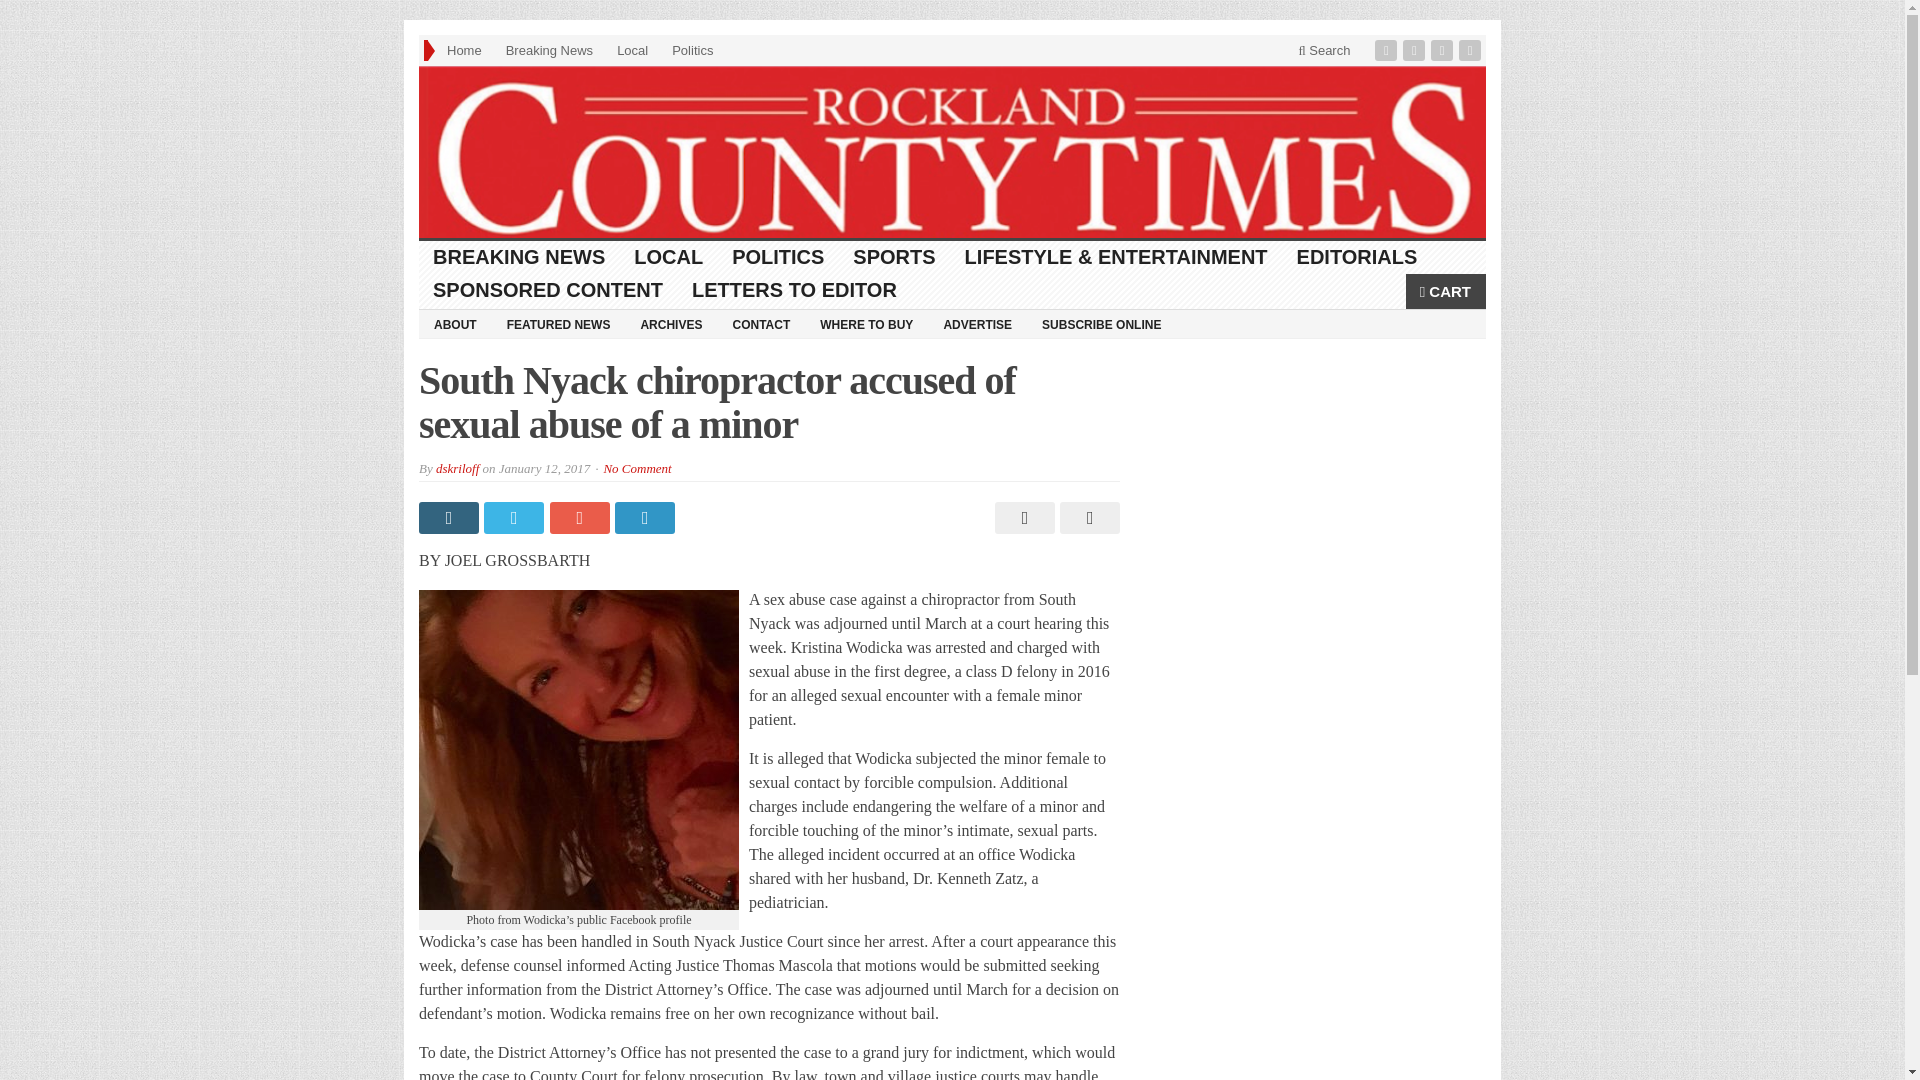 This screenshot has width=1920, height=1080. I want to click on Local, so click(632, 50).